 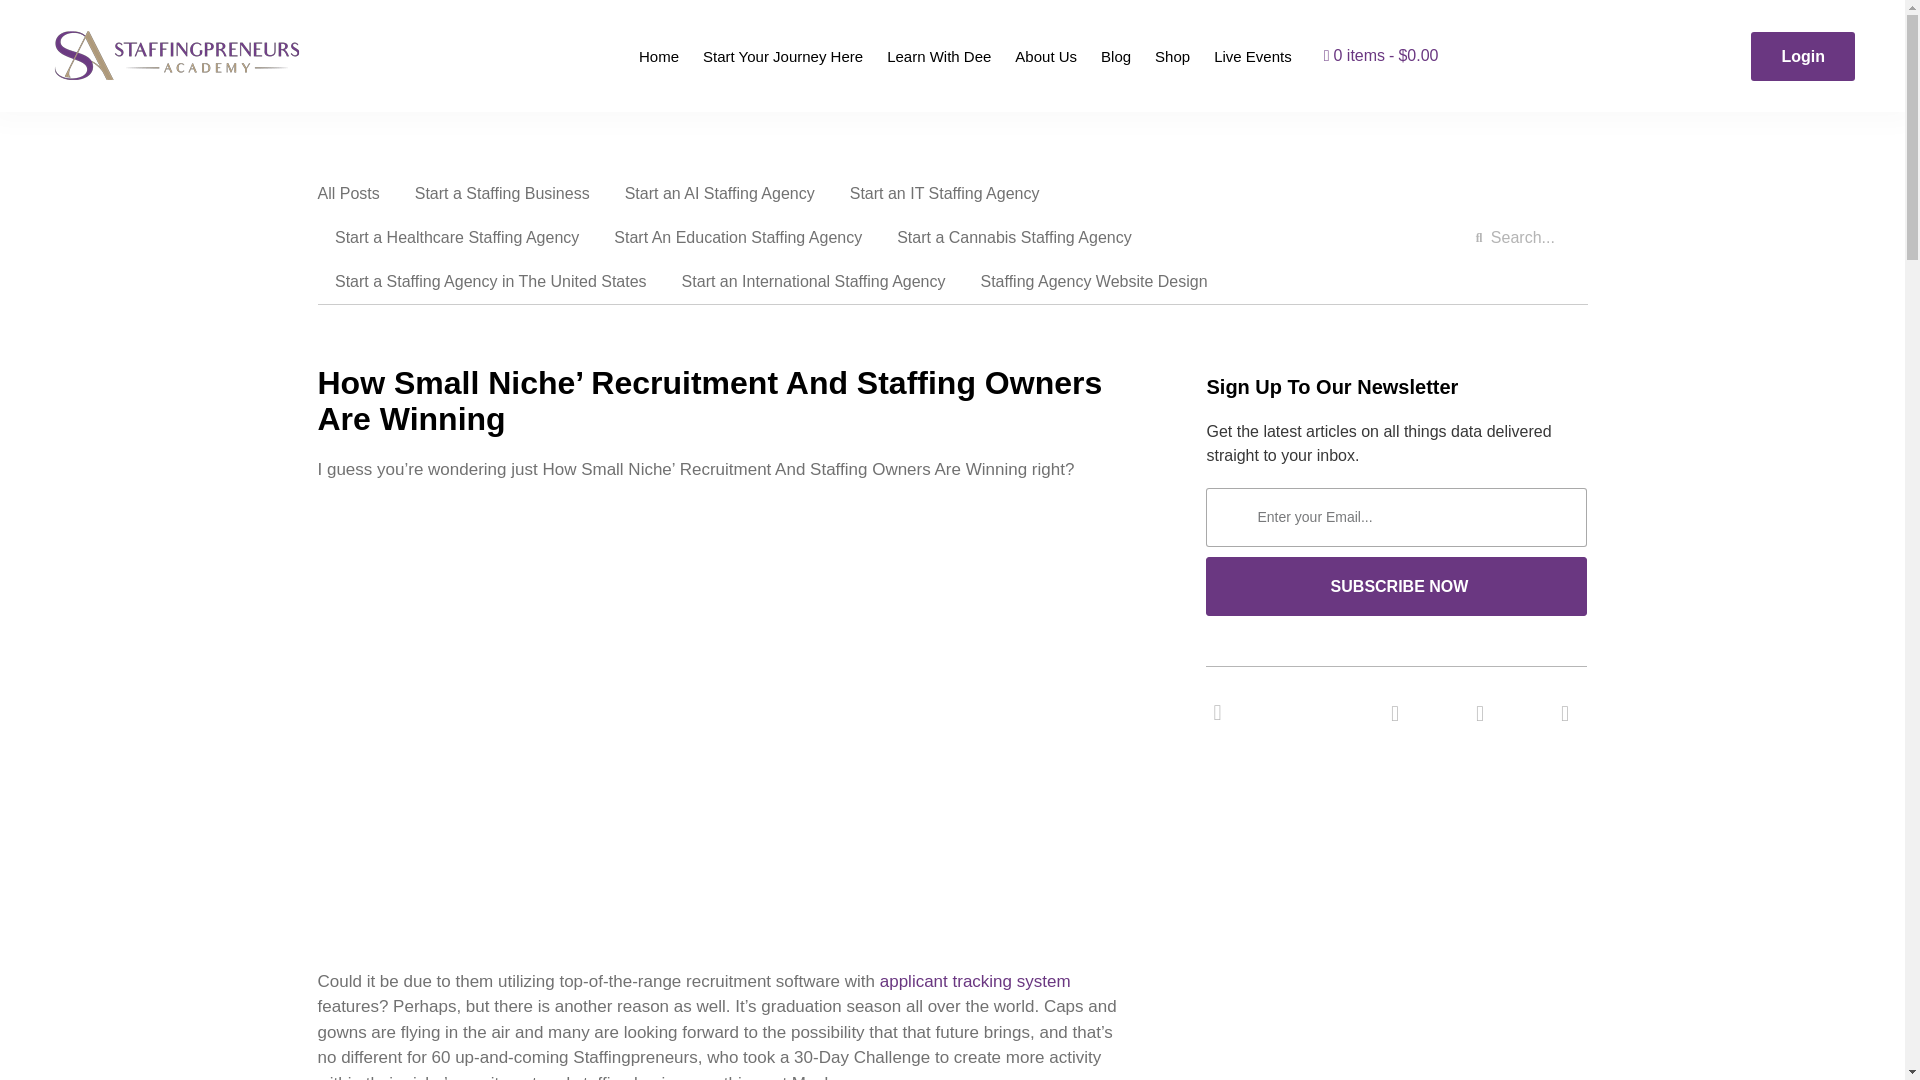 What do you see at coordinates (659, 56) in the screenshot?
I see `Home` at bounding box center [659, 56].